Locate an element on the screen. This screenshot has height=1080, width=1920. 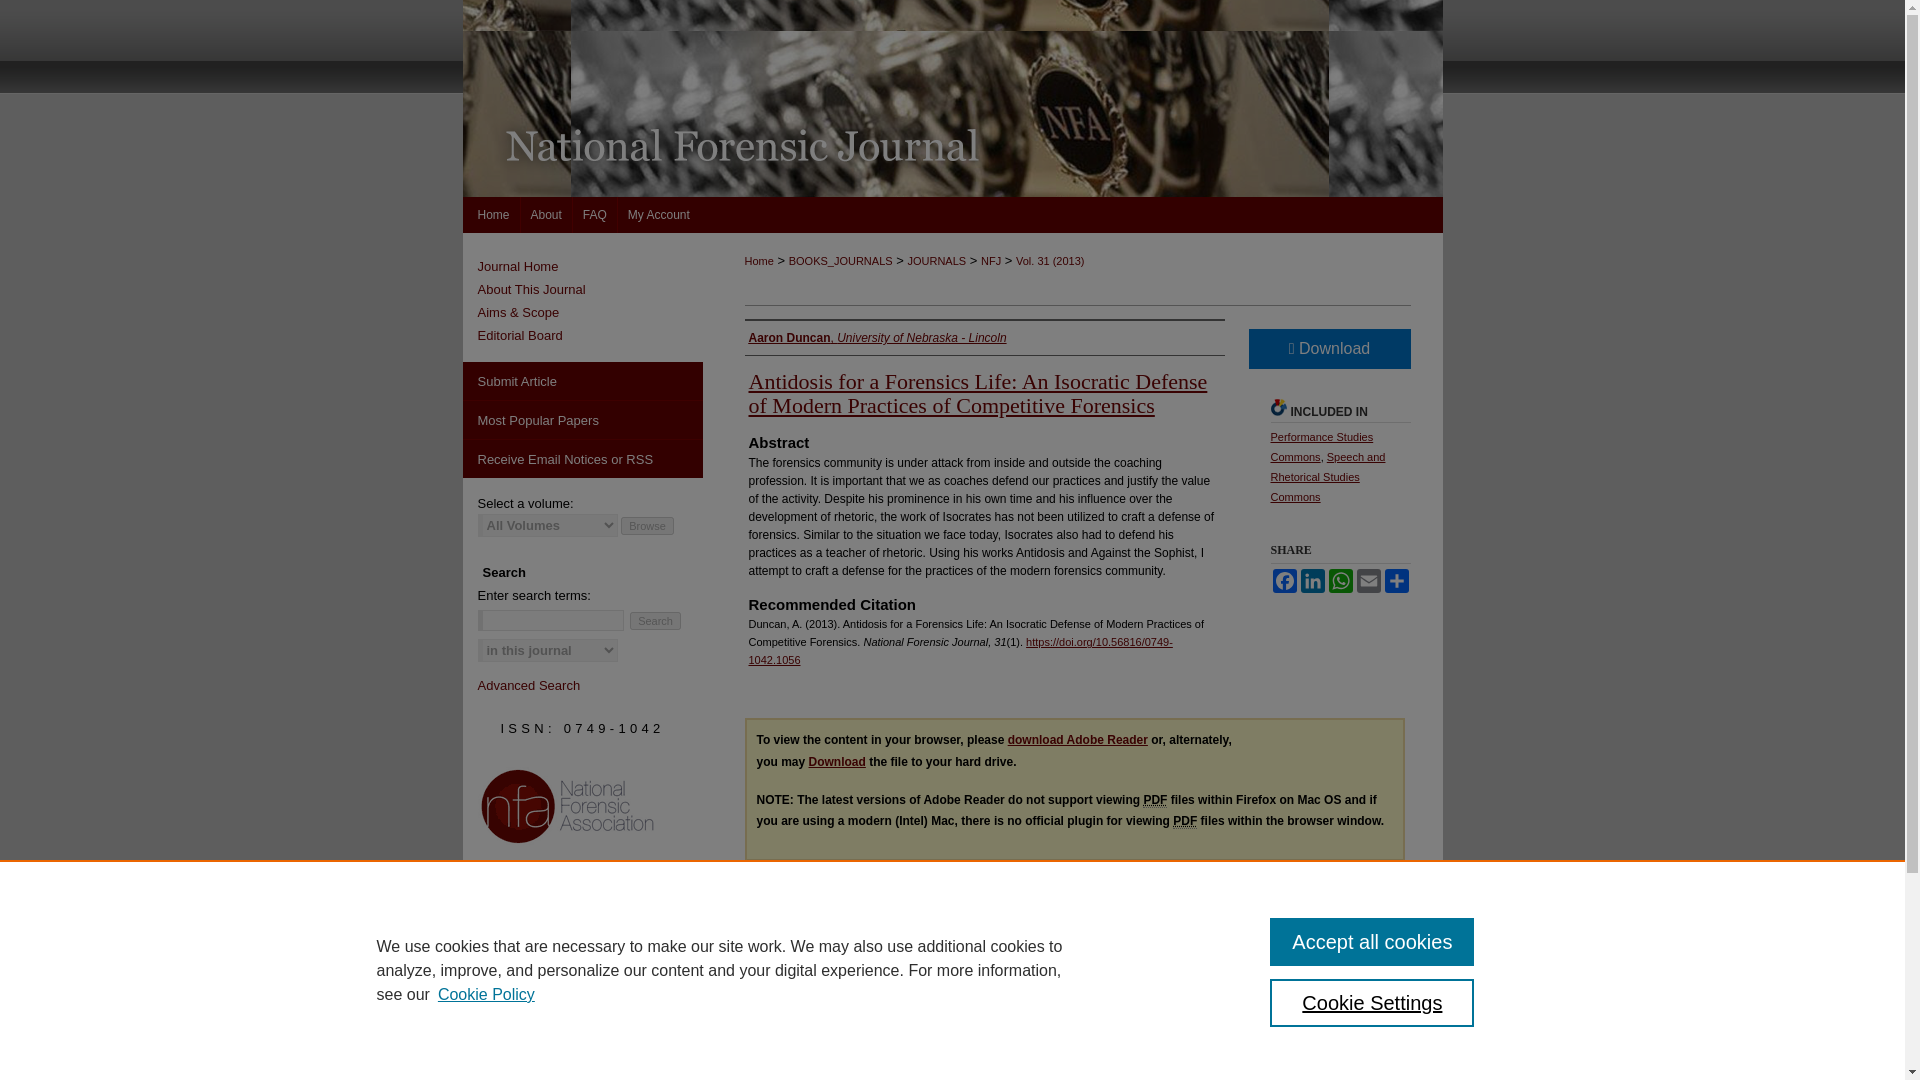
Submit Article is located at coordinates (582, 380).